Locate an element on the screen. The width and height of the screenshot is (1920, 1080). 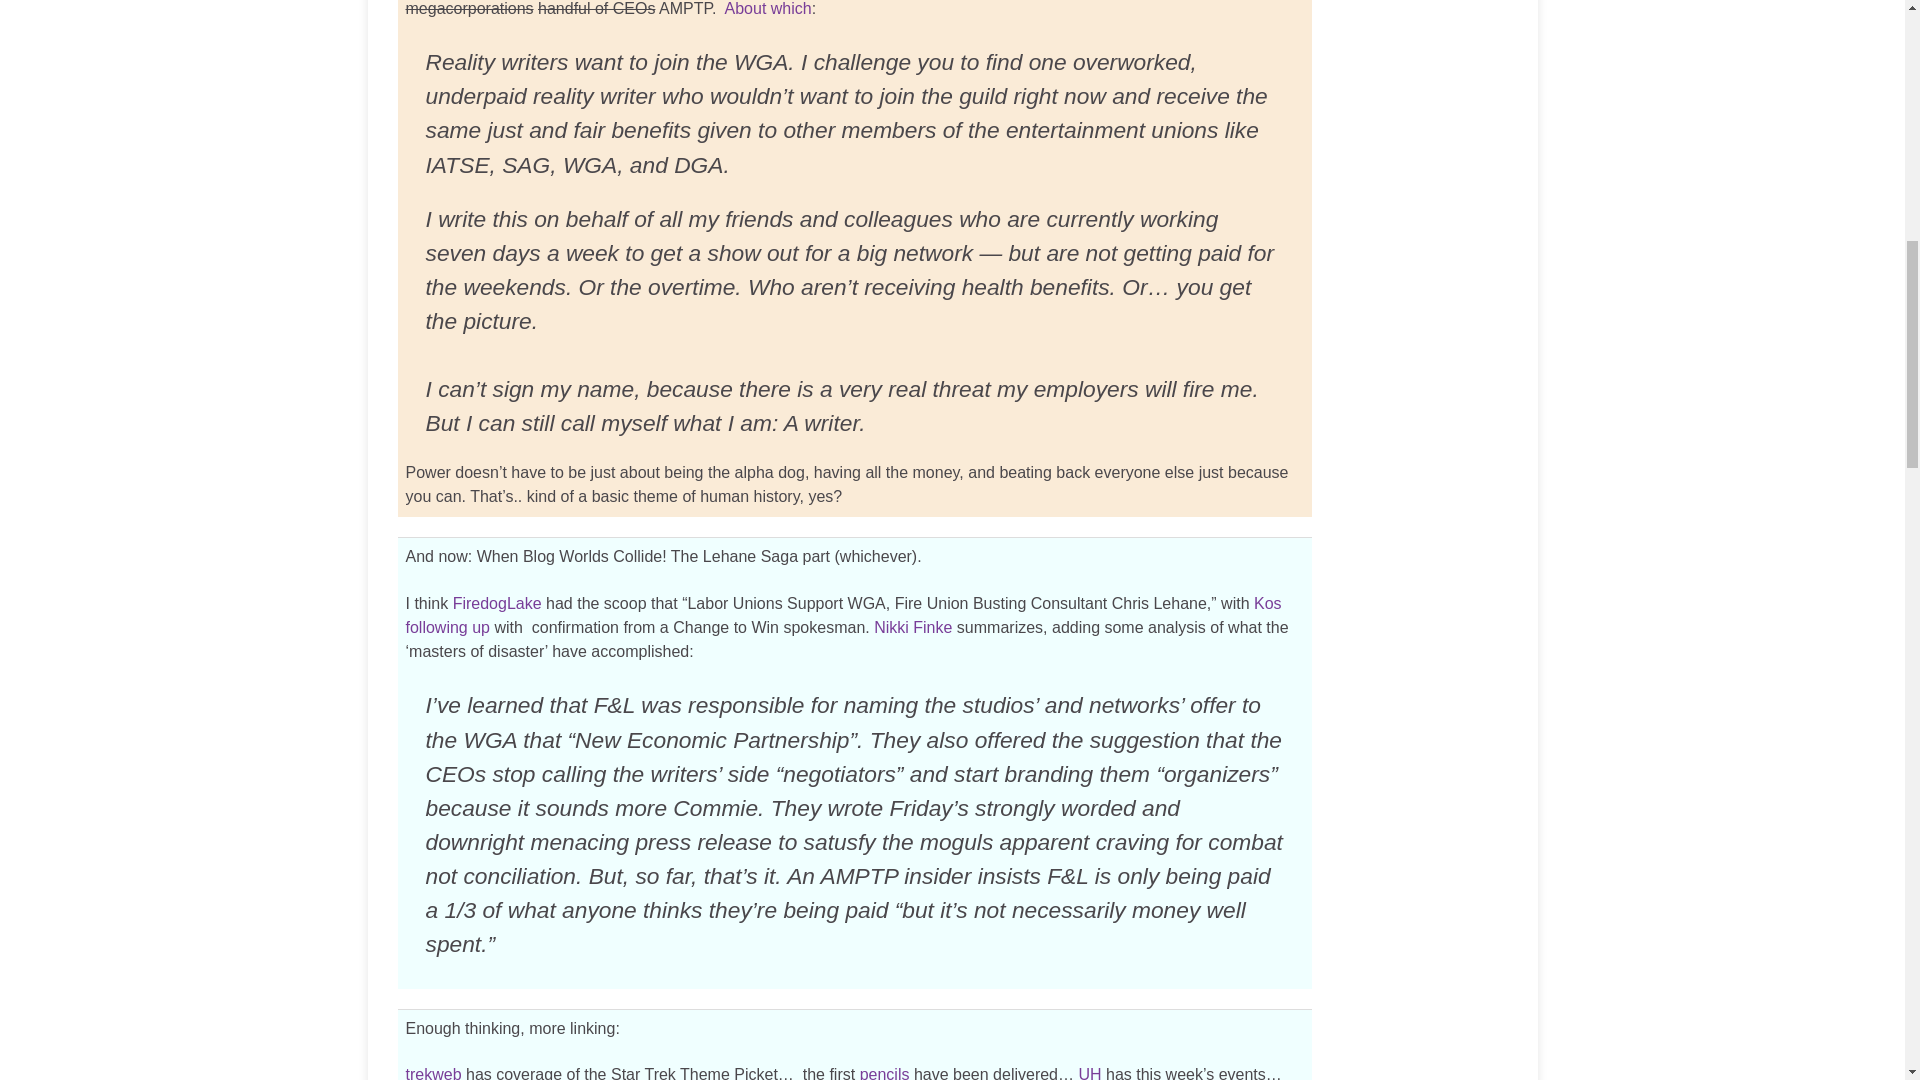
UH is located at coordinates (1088, 1072).